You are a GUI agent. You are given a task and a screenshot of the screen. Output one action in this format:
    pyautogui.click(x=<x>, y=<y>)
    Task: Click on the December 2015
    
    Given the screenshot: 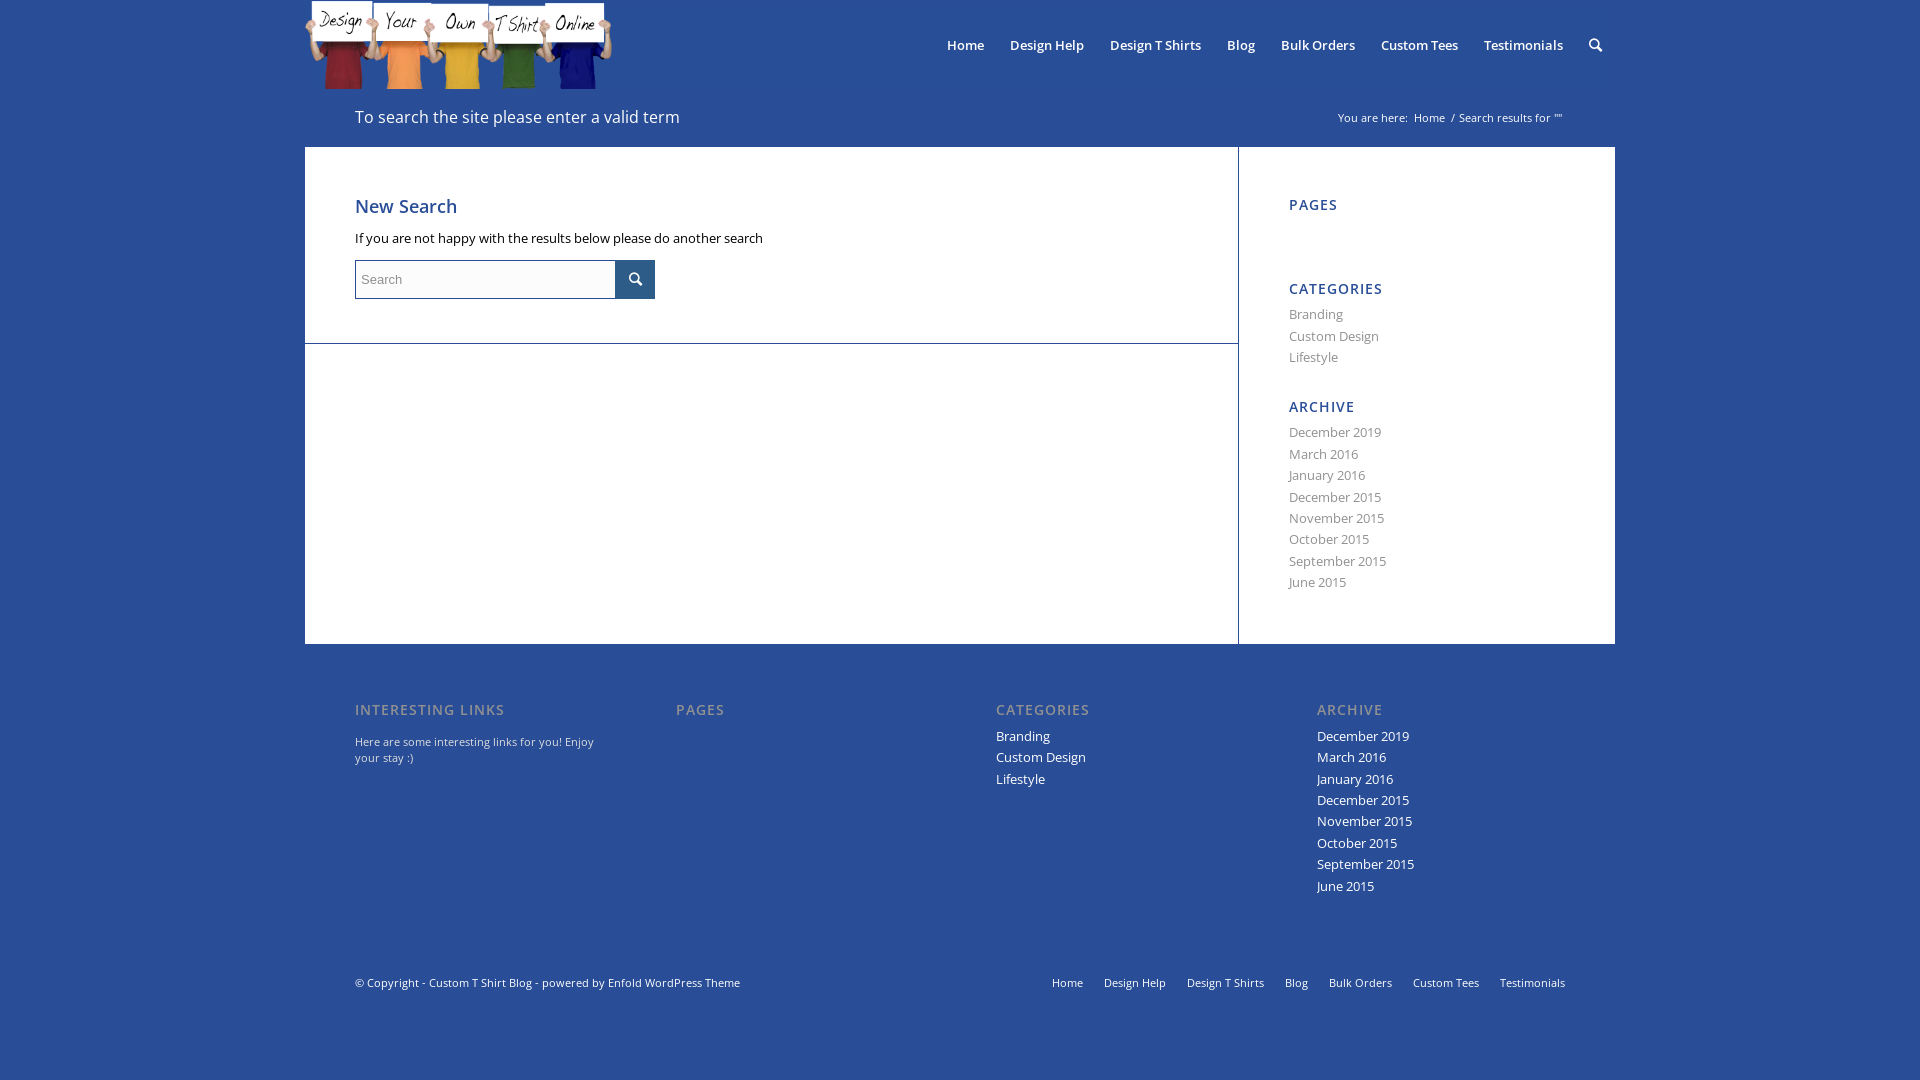 What is the action you would take?
    pyautogui.click(x=1335, y=497)
    